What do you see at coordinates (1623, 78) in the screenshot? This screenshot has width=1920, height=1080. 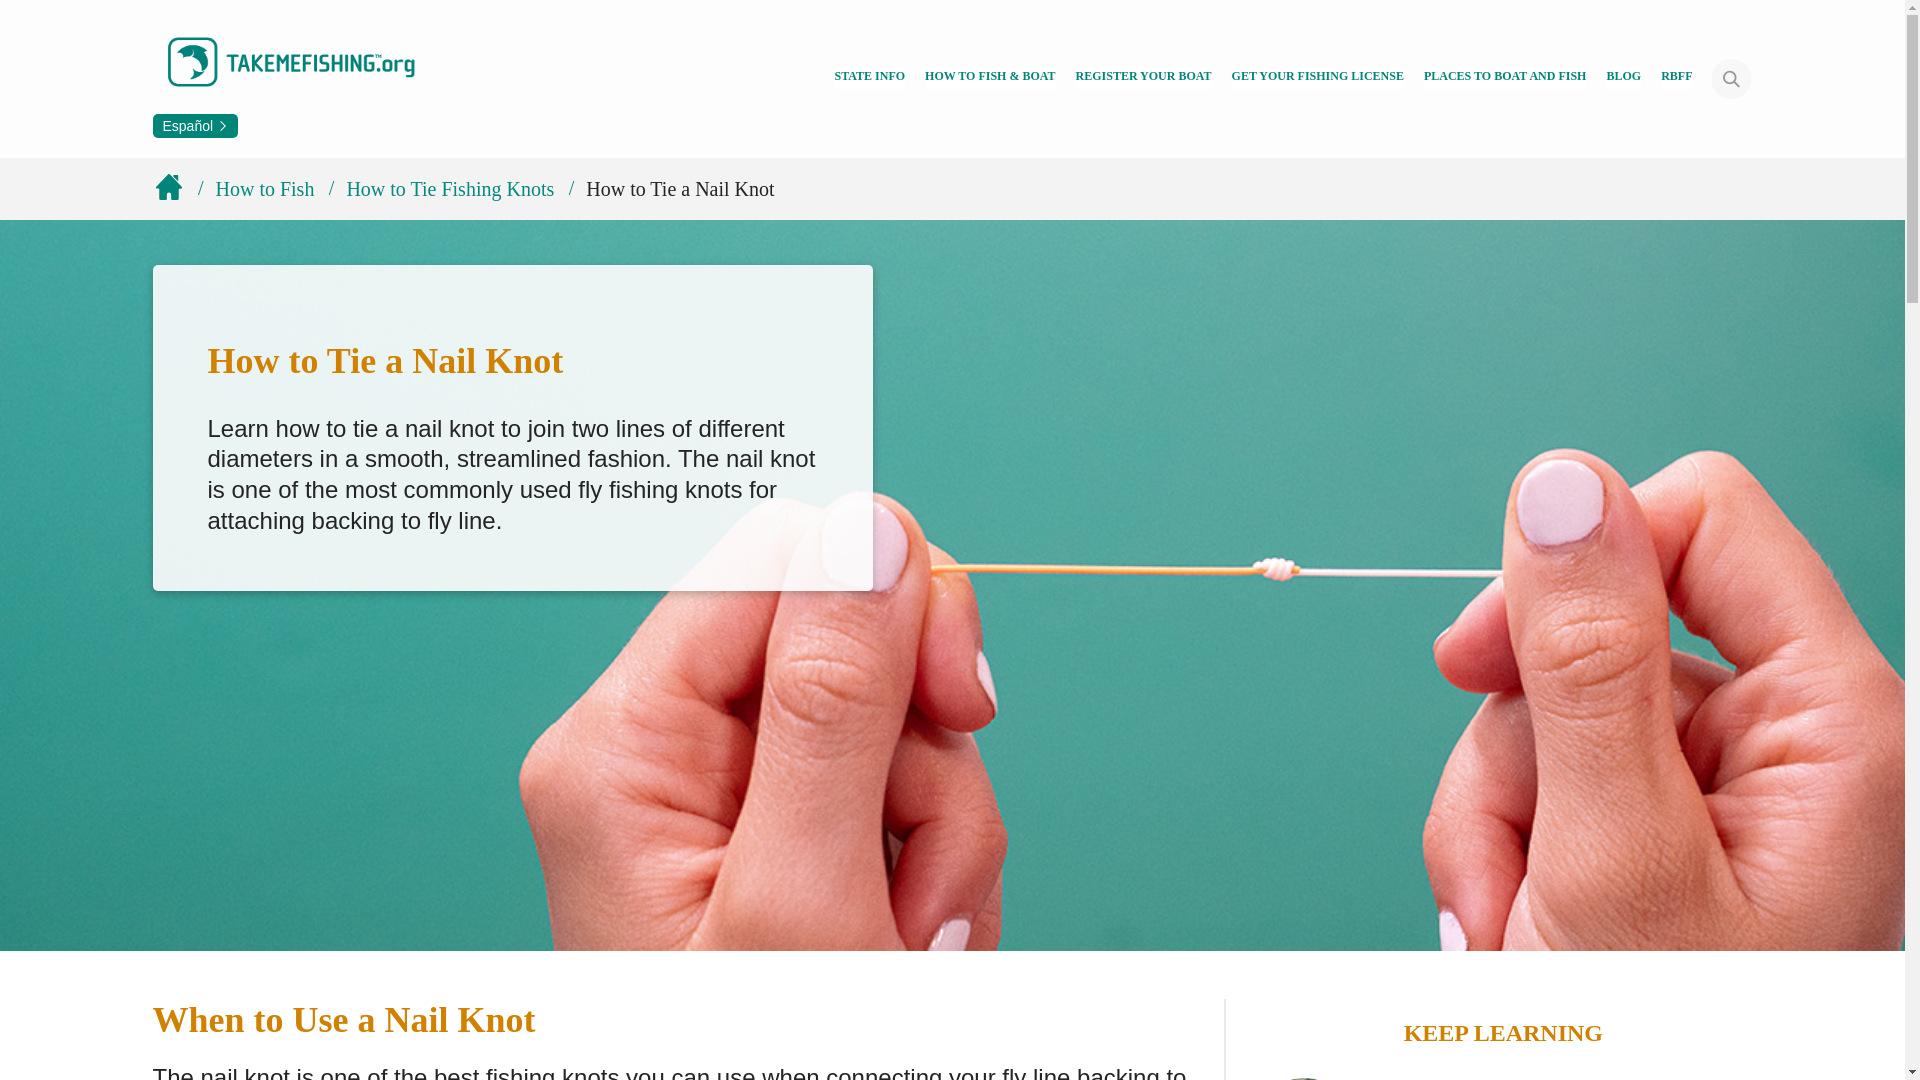 I see `Blog` at bounding box center [1623, 78].